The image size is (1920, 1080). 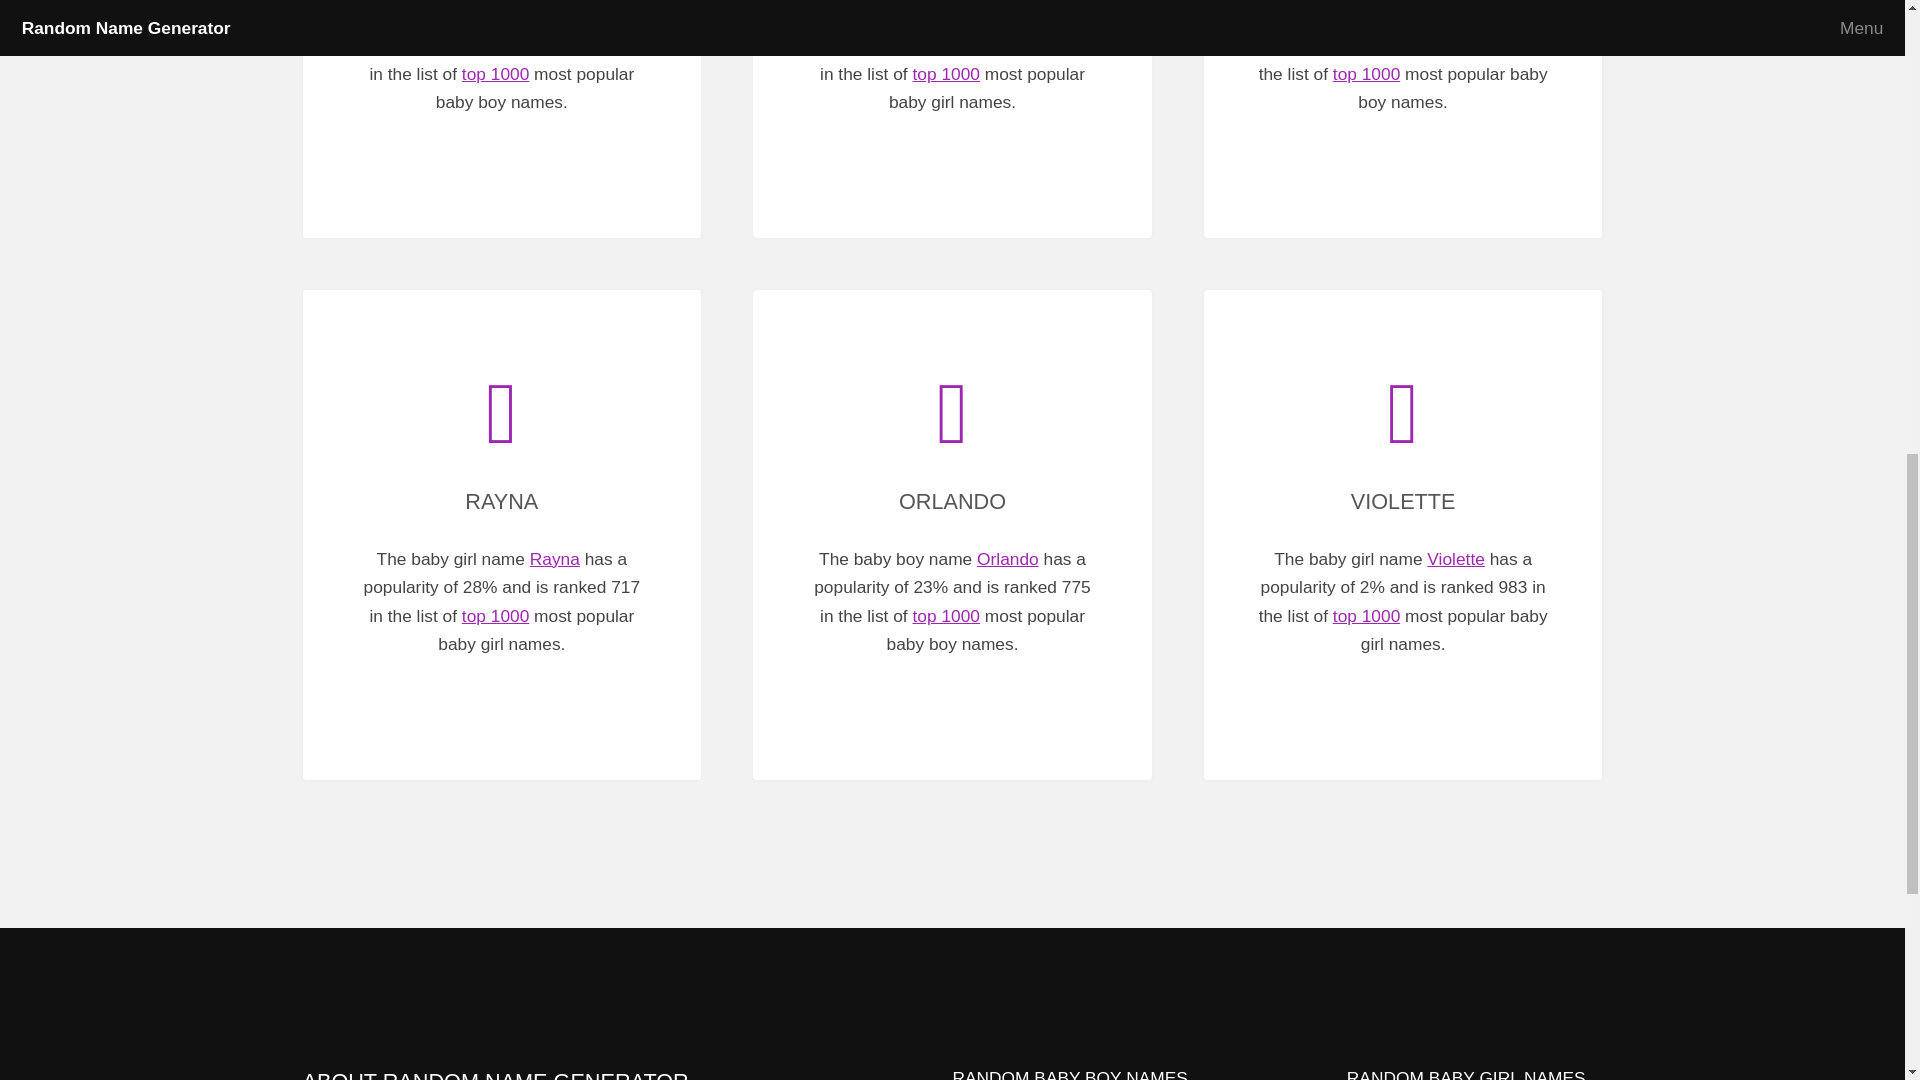 What do you see at coordinates (1366, 616) in the screenshot?
I see `top 1000` at bounding box center [1366, 616].